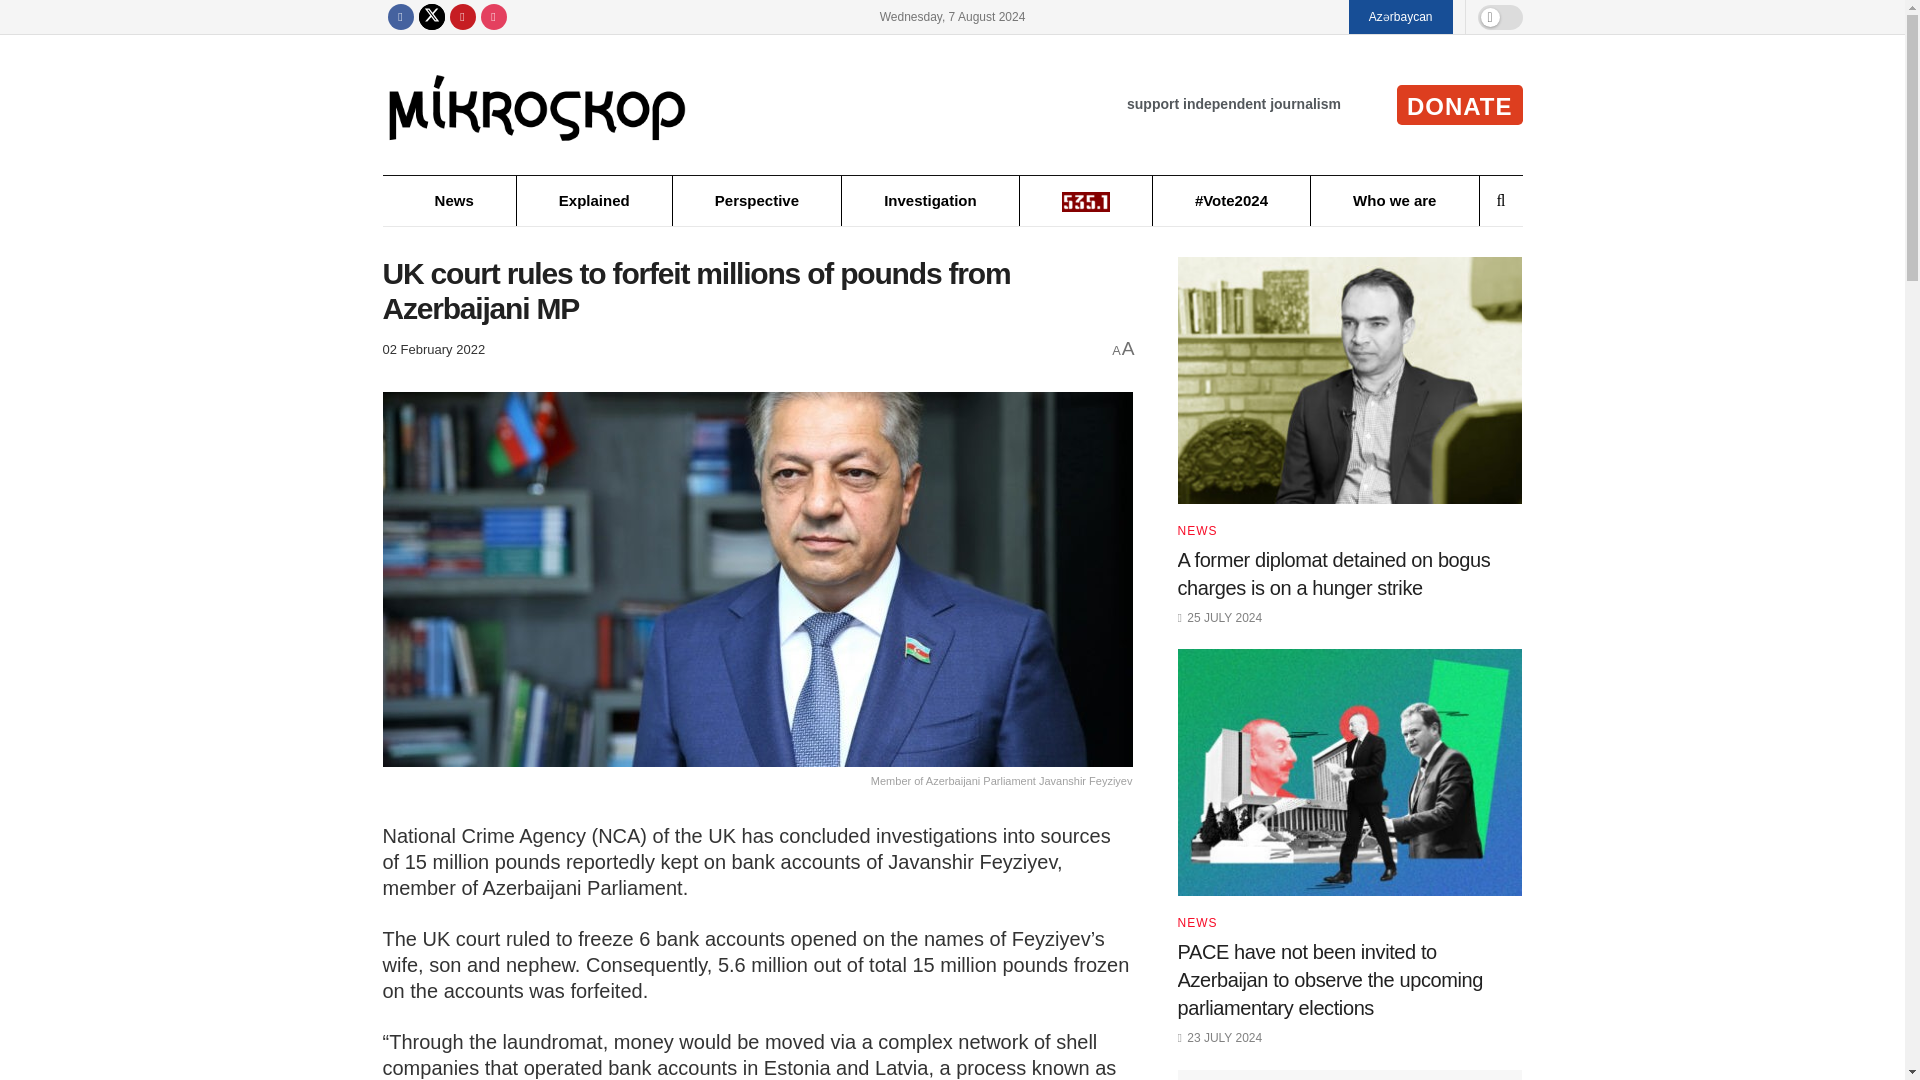  I want to click on News, so click(454, 200).